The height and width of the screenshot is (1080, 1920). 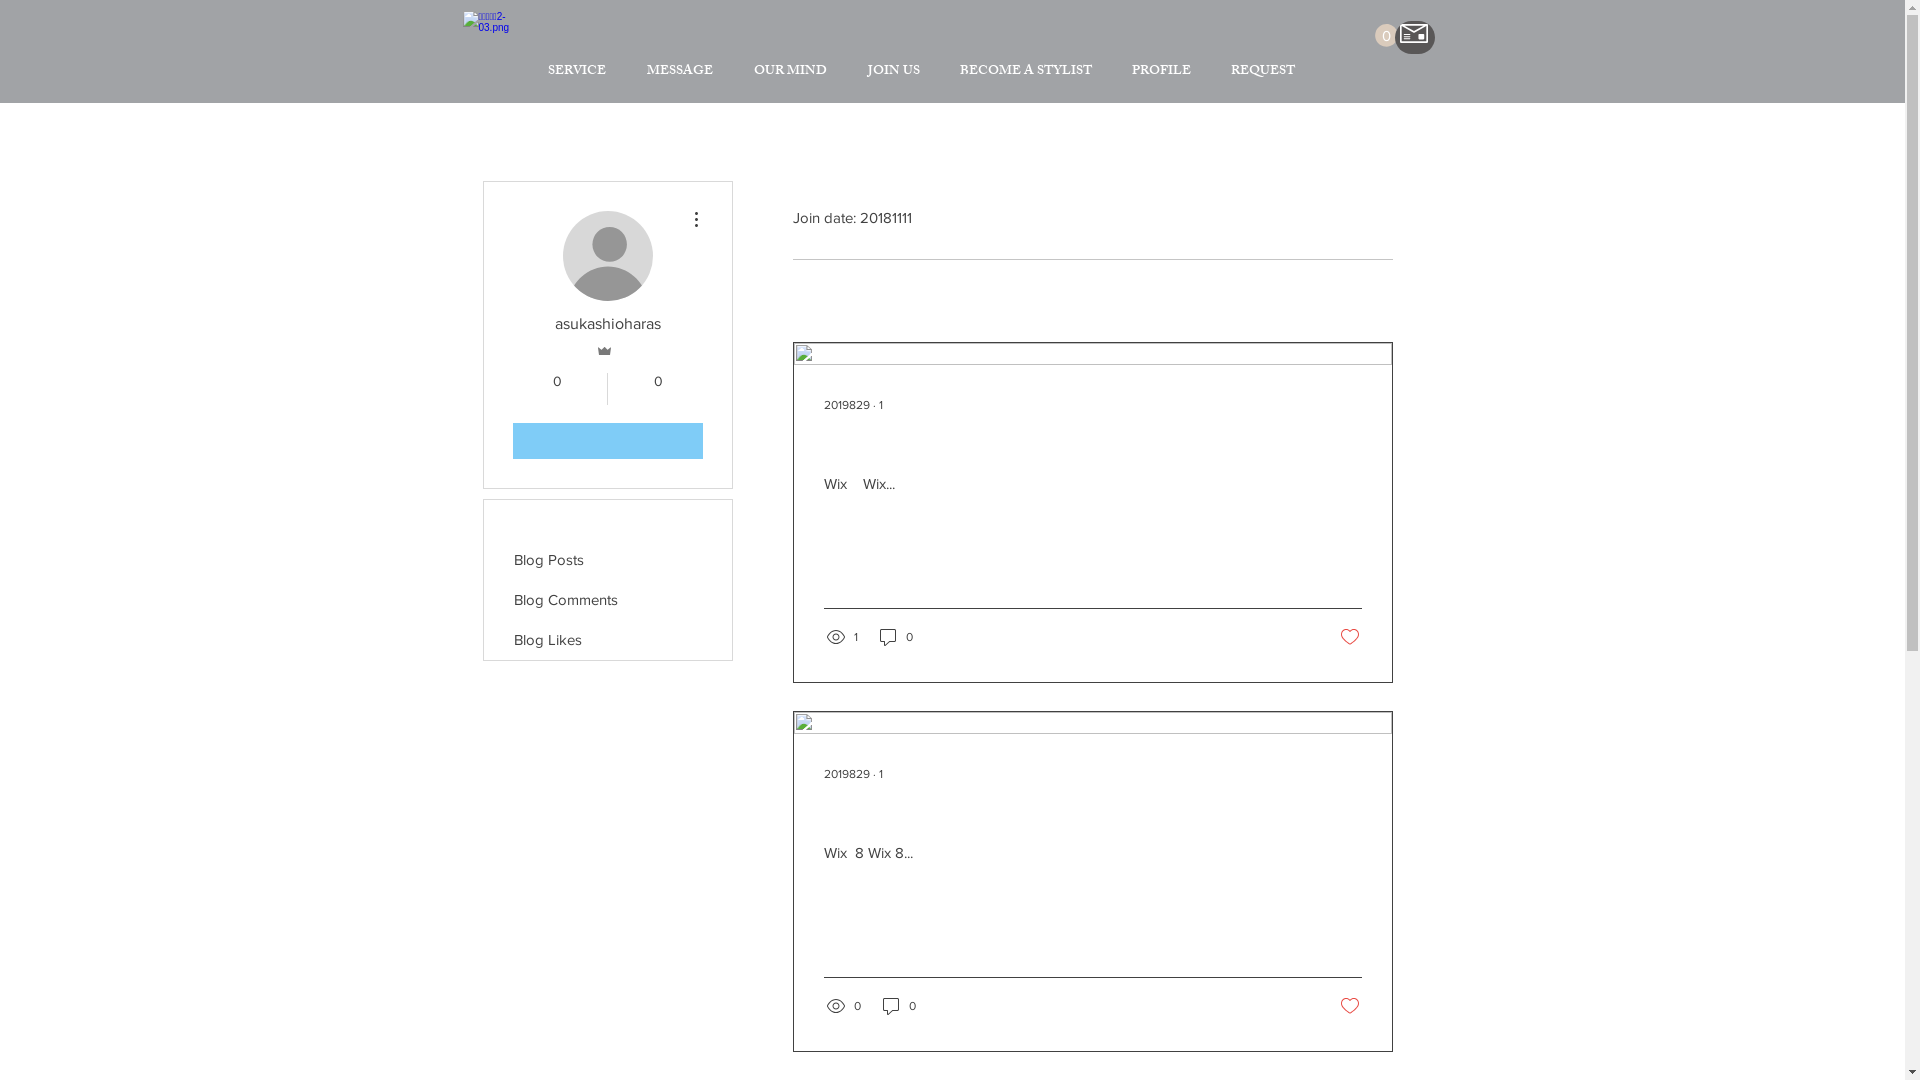 I want to click on BECOME A STYLIST, so click(x=1026, y=72).